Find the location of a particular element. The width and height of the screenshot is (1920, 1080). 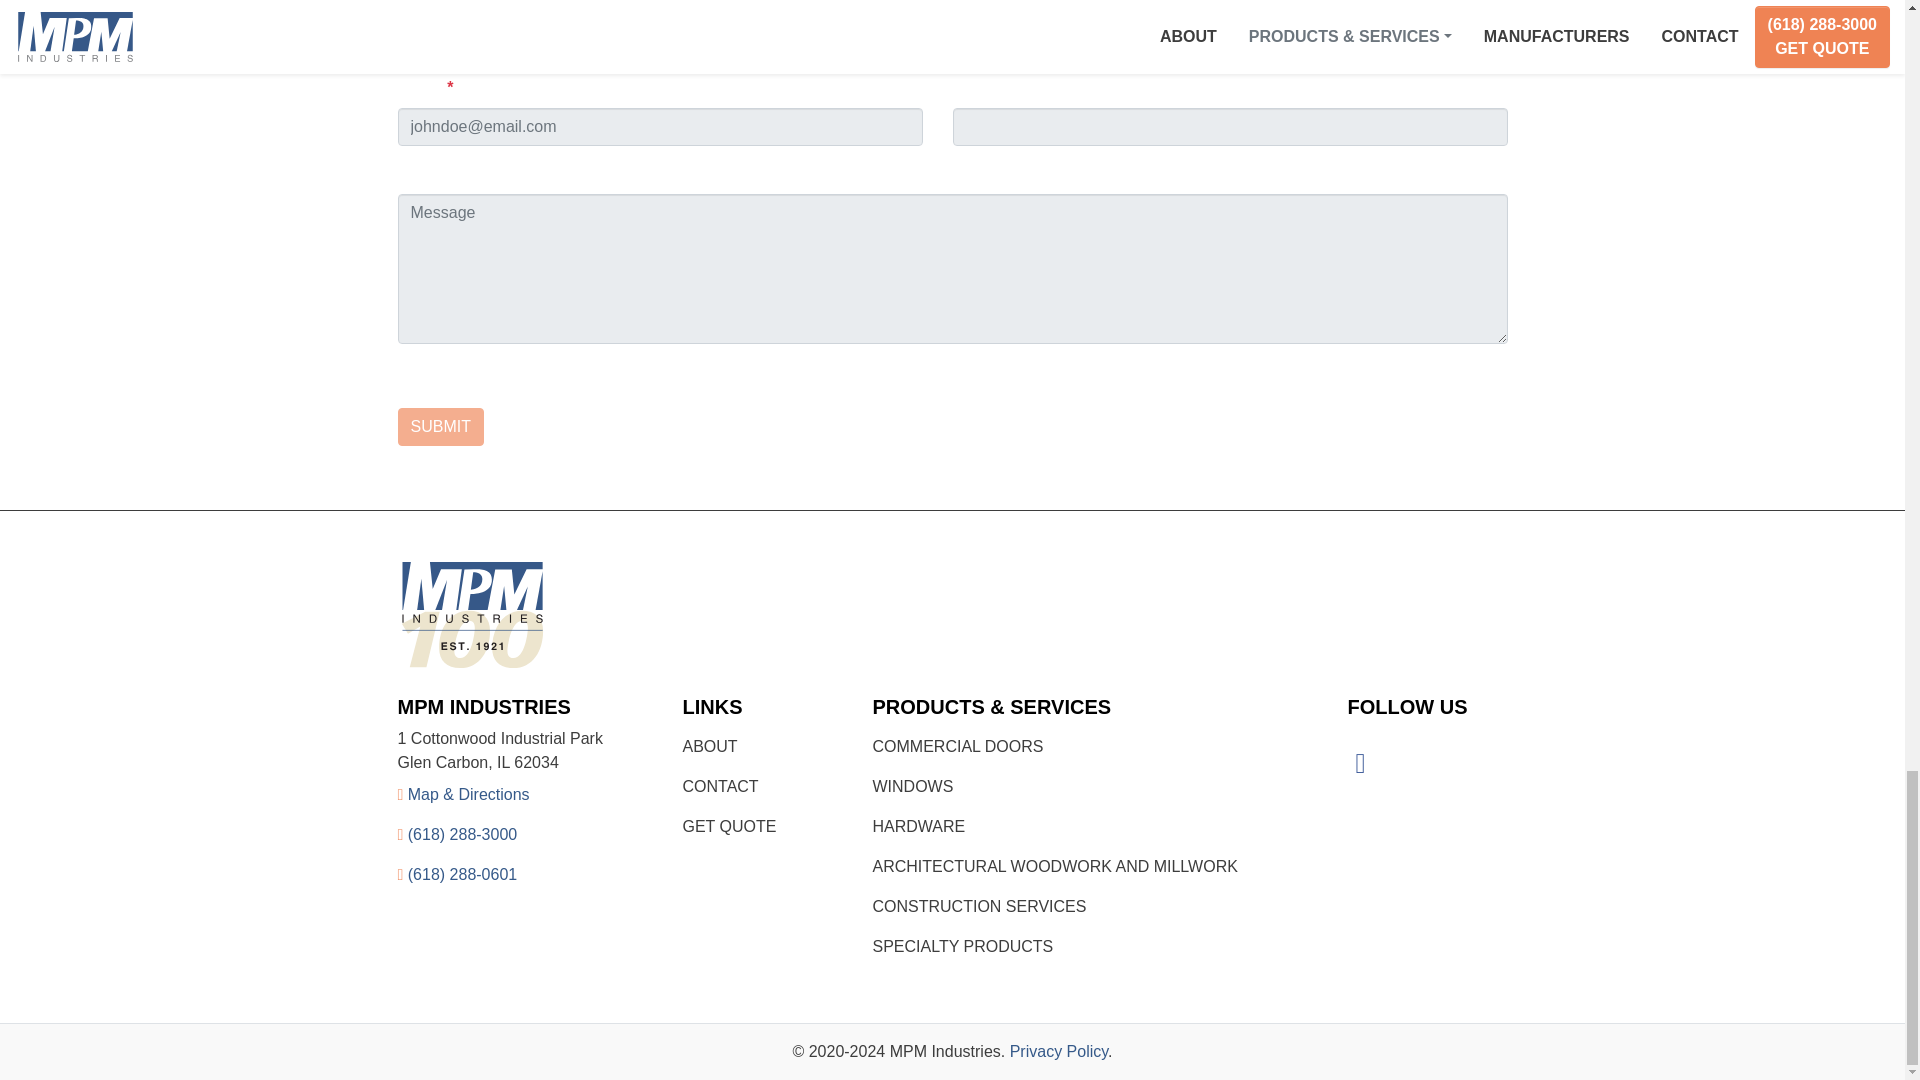

Submit is located at coordinates (440, 427).